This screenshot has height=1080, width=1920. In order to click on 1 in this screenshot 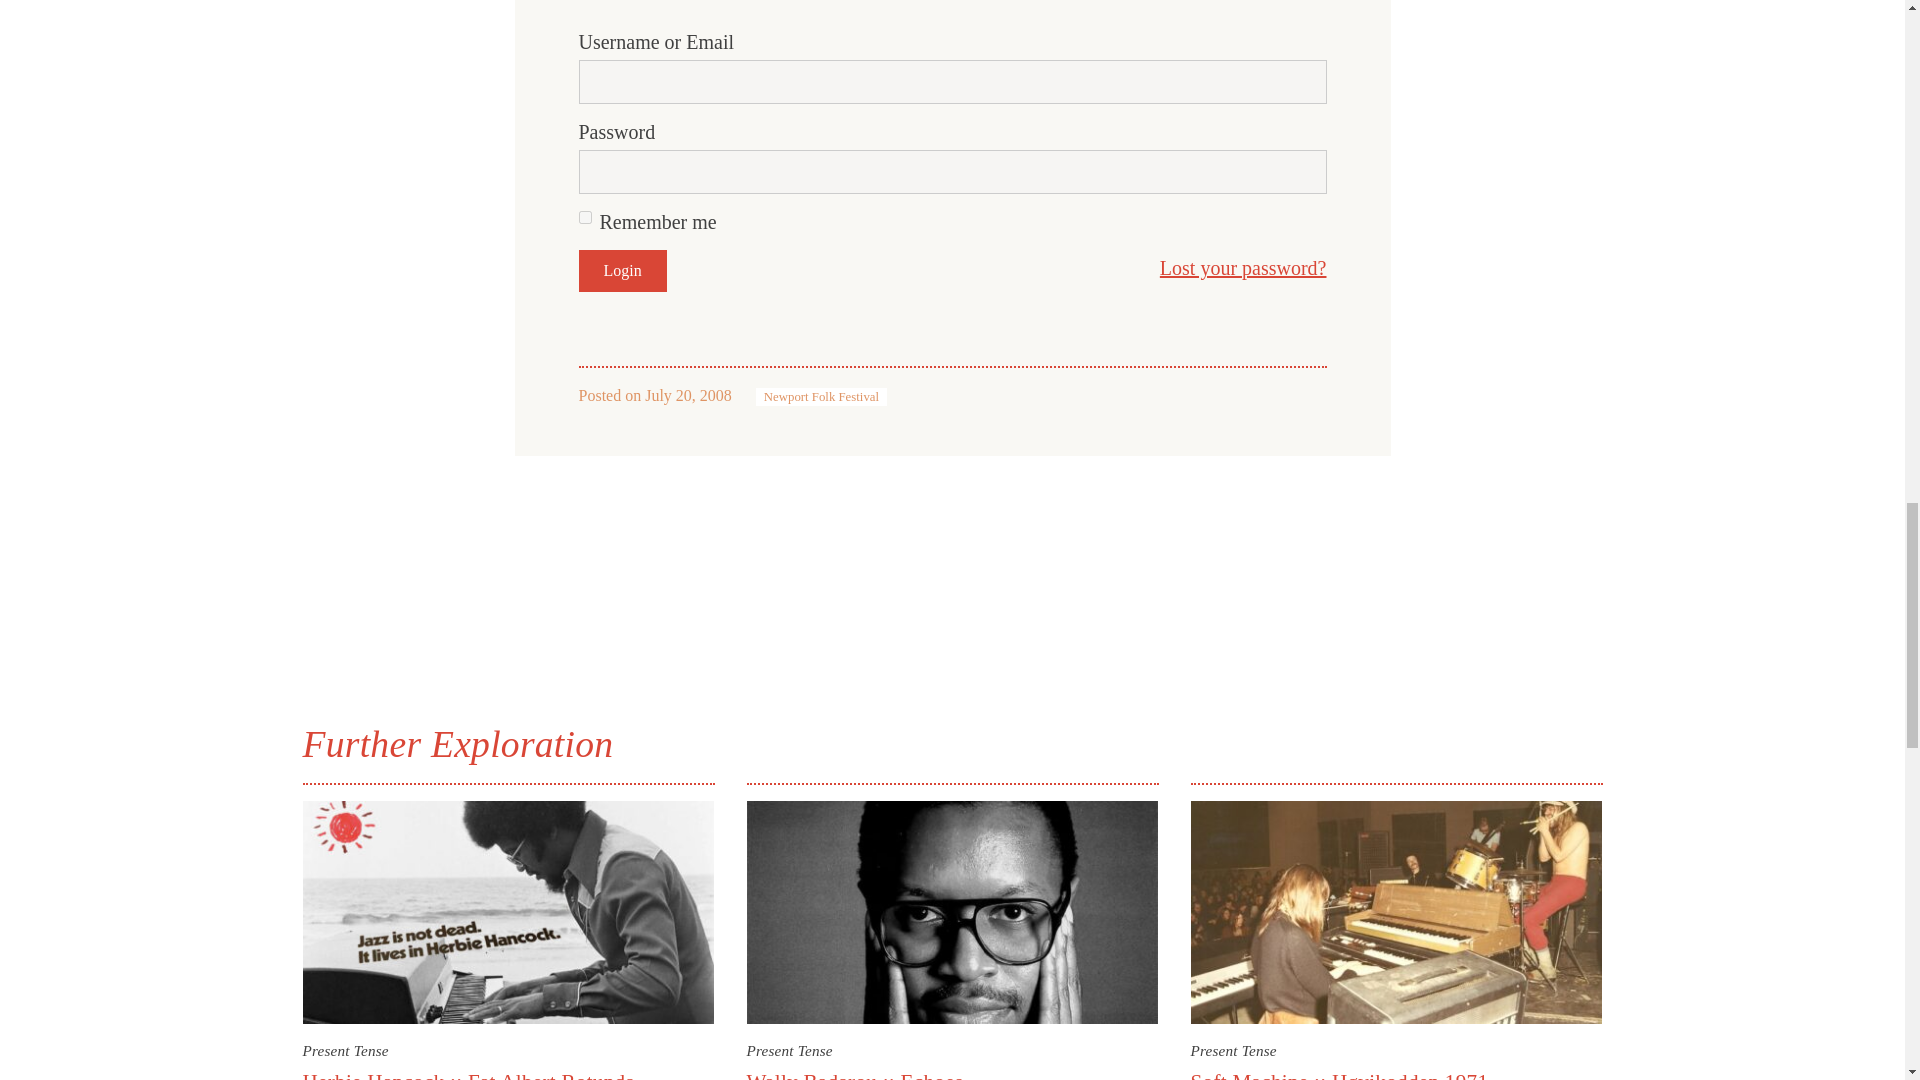, I will do `click(584, 216)`.